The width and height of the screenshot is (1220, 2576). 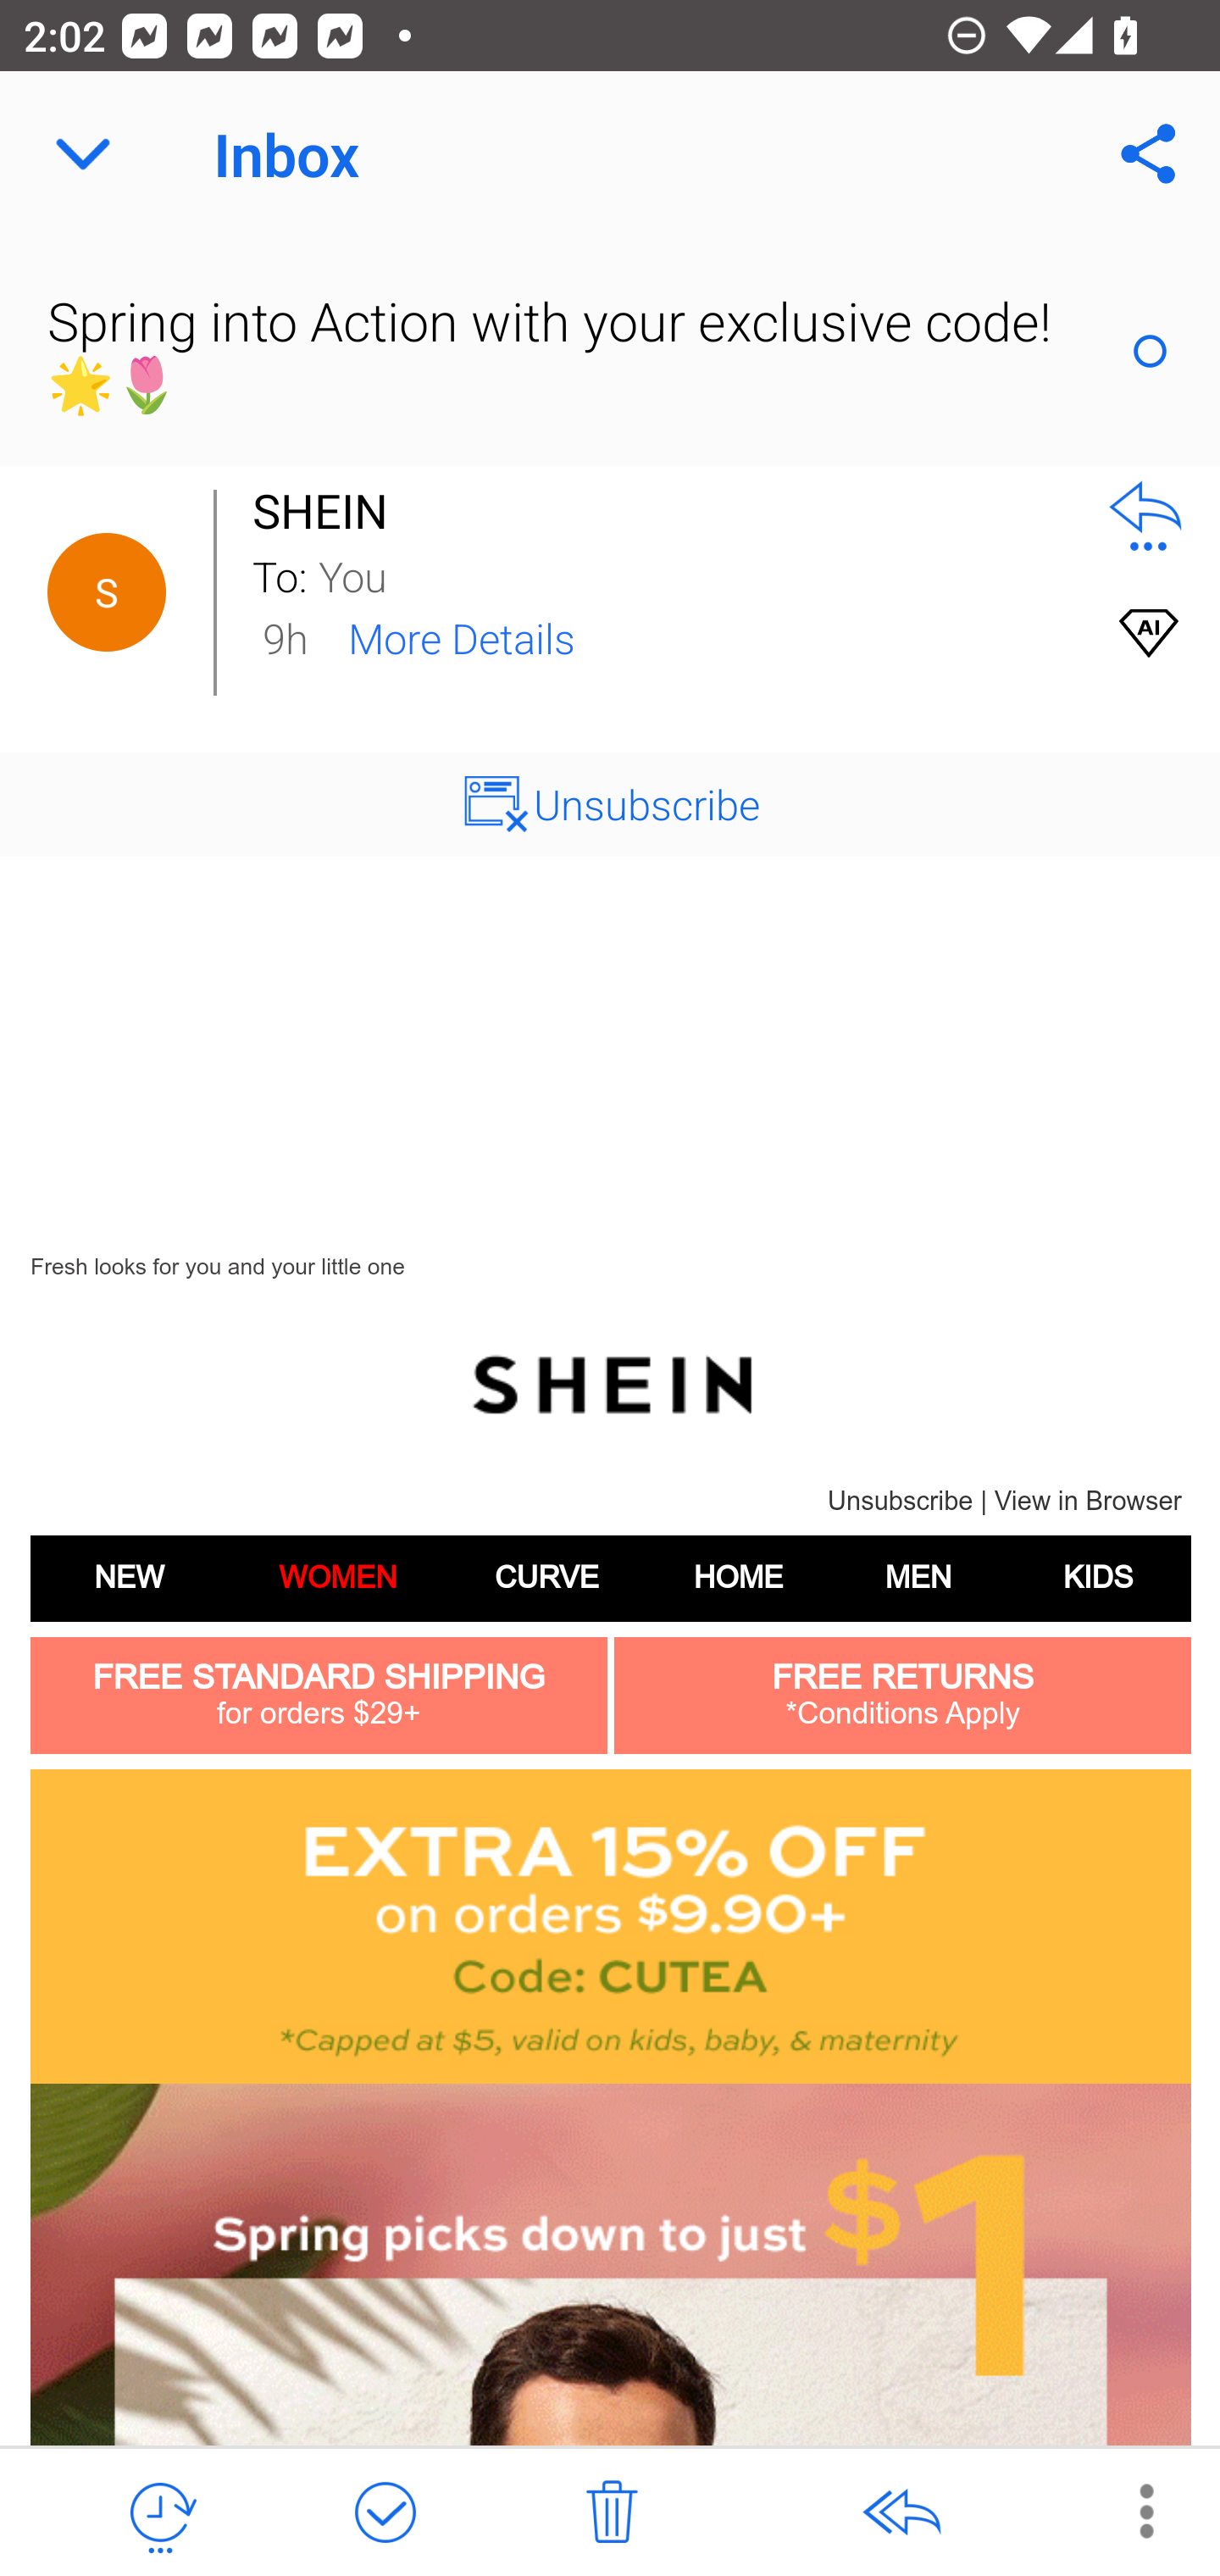 What do you see at coordinates (83, 154) in the screenshot?
I see `Navigate up` at bounding box center [83, 154].